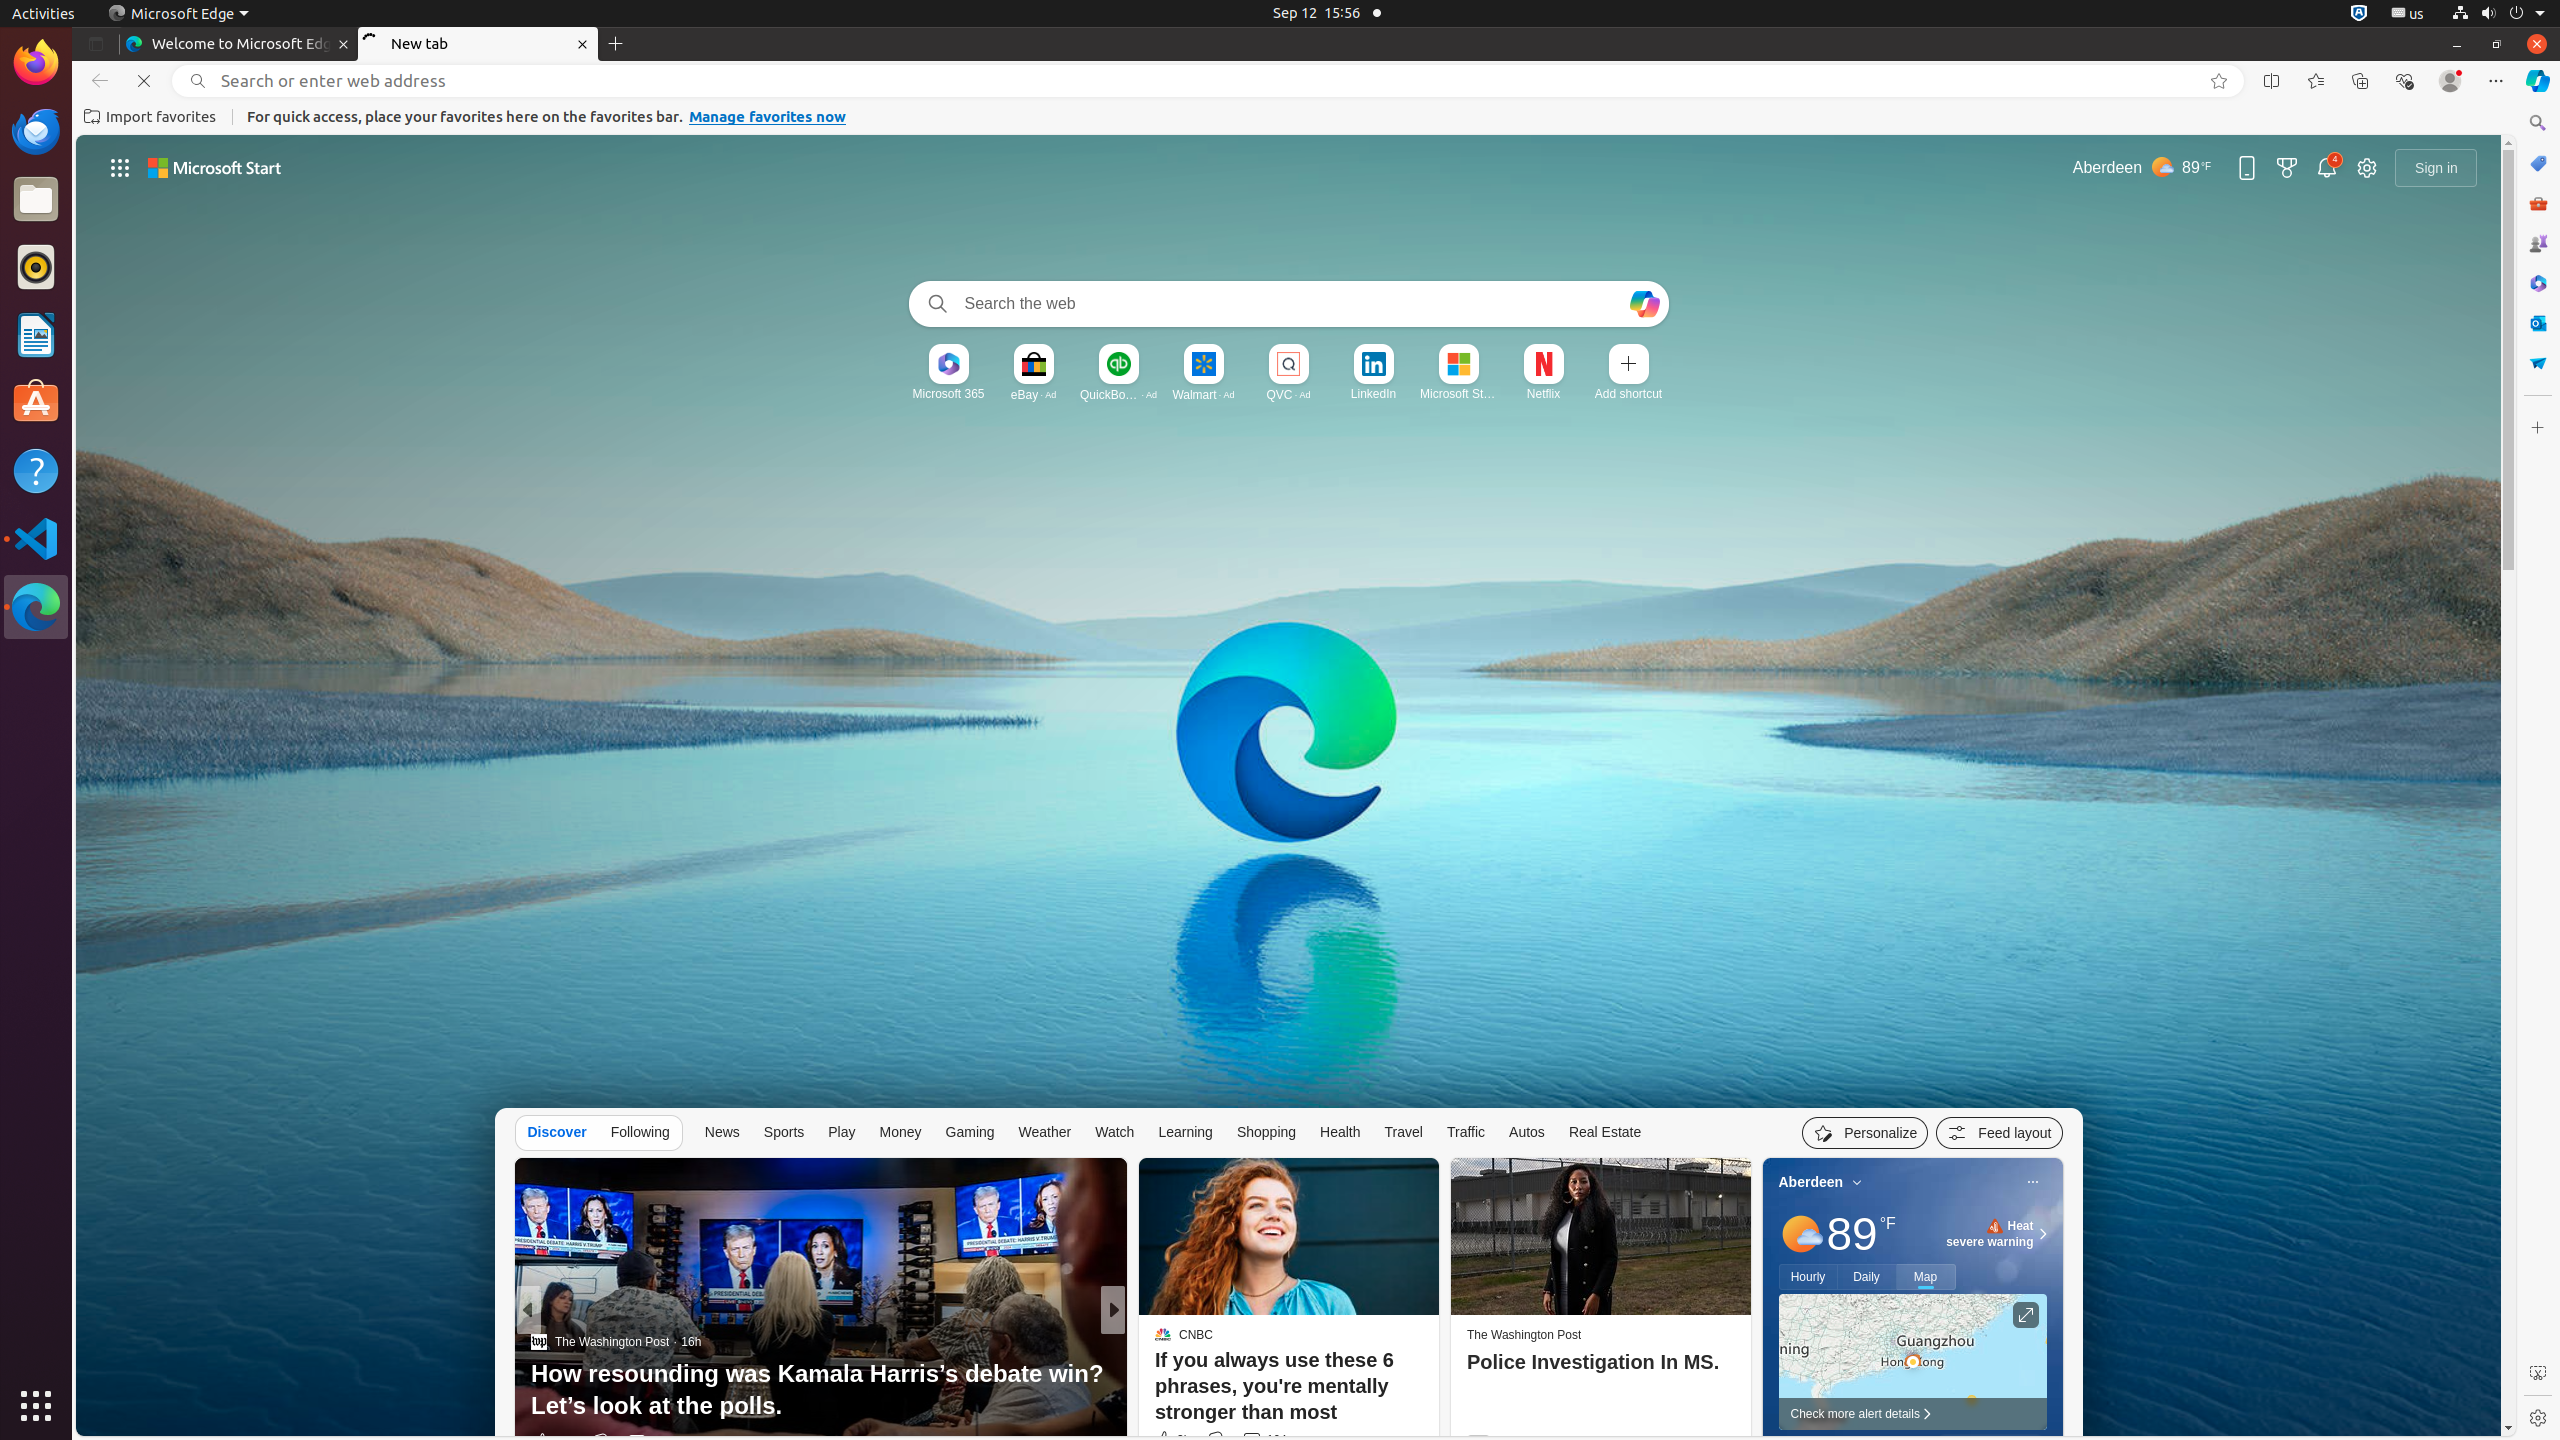  I want to click on Ad, so click(1051, 394).